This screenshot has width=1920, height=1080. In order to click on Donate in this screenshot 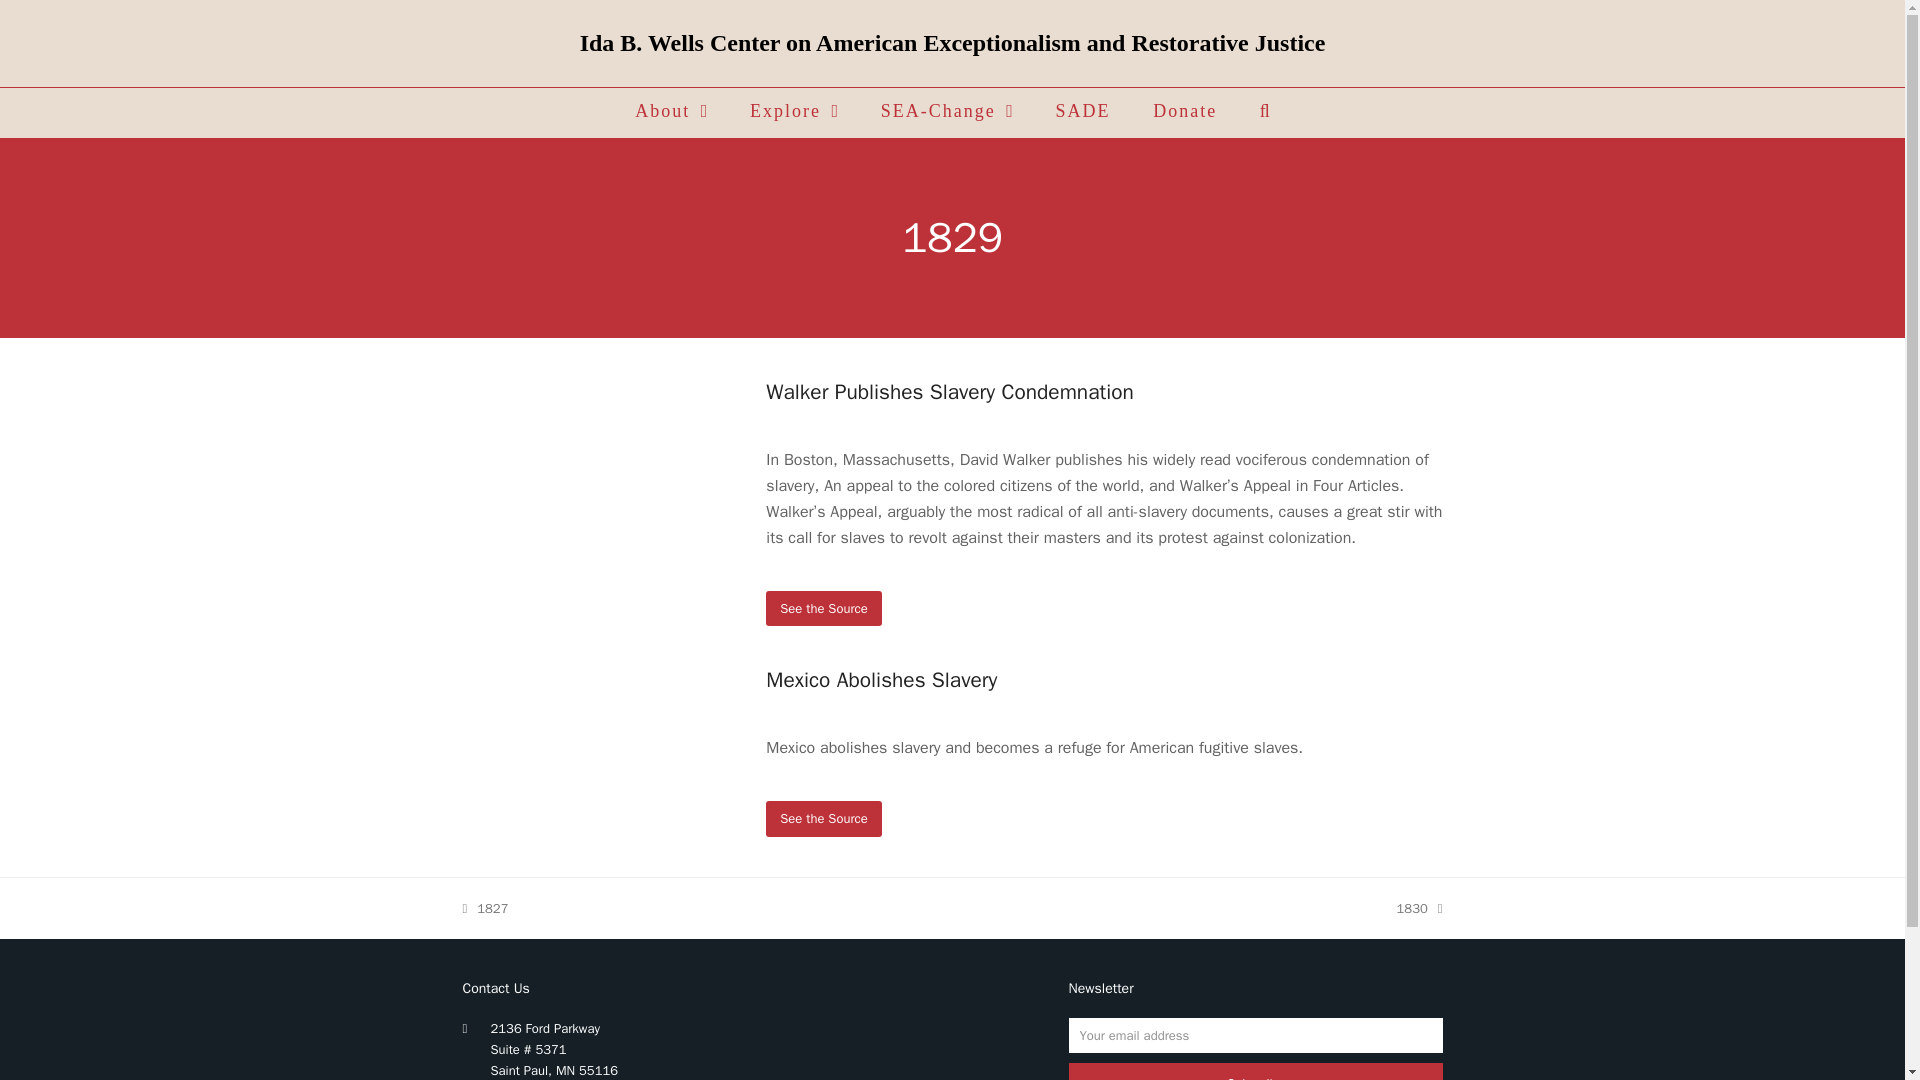, I will do `click(794, 112)`.